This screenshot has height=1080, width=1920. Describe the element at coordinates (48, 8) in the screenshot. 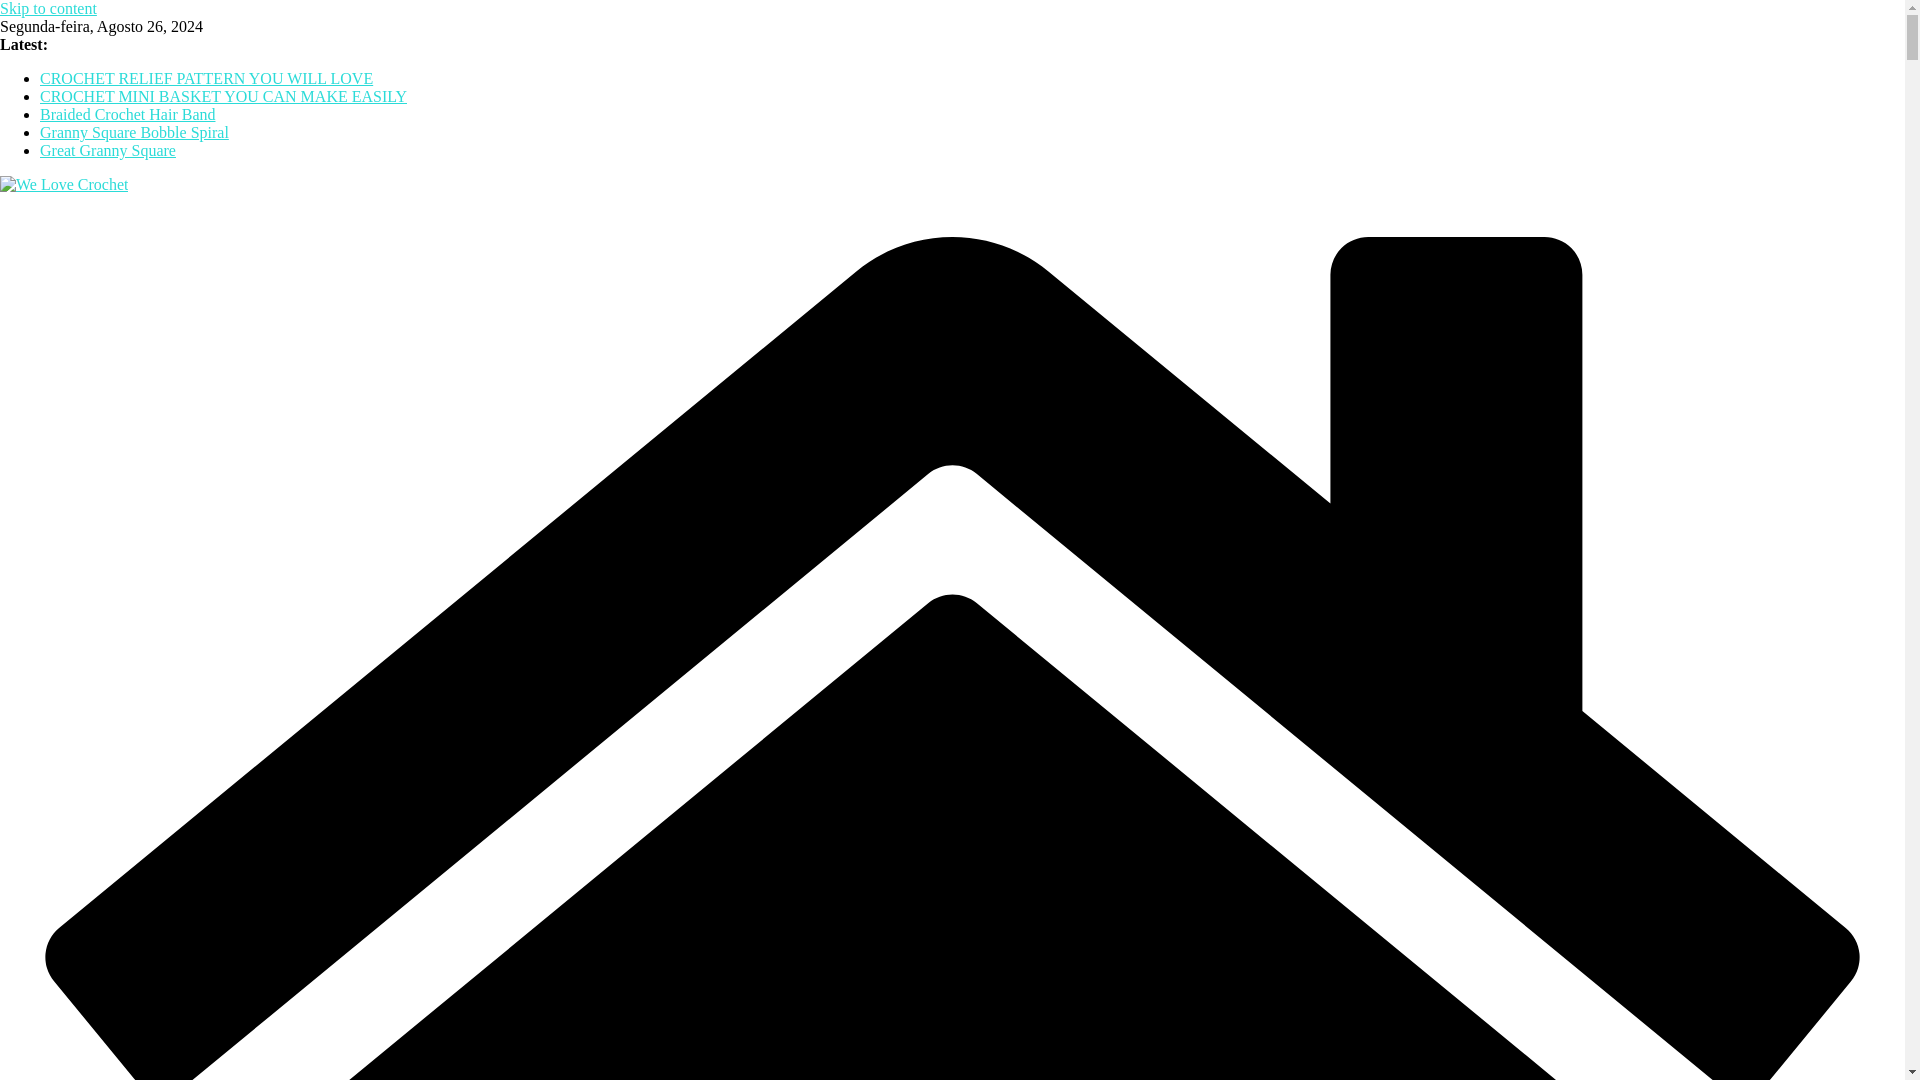

I see `Skip to content` at that location.